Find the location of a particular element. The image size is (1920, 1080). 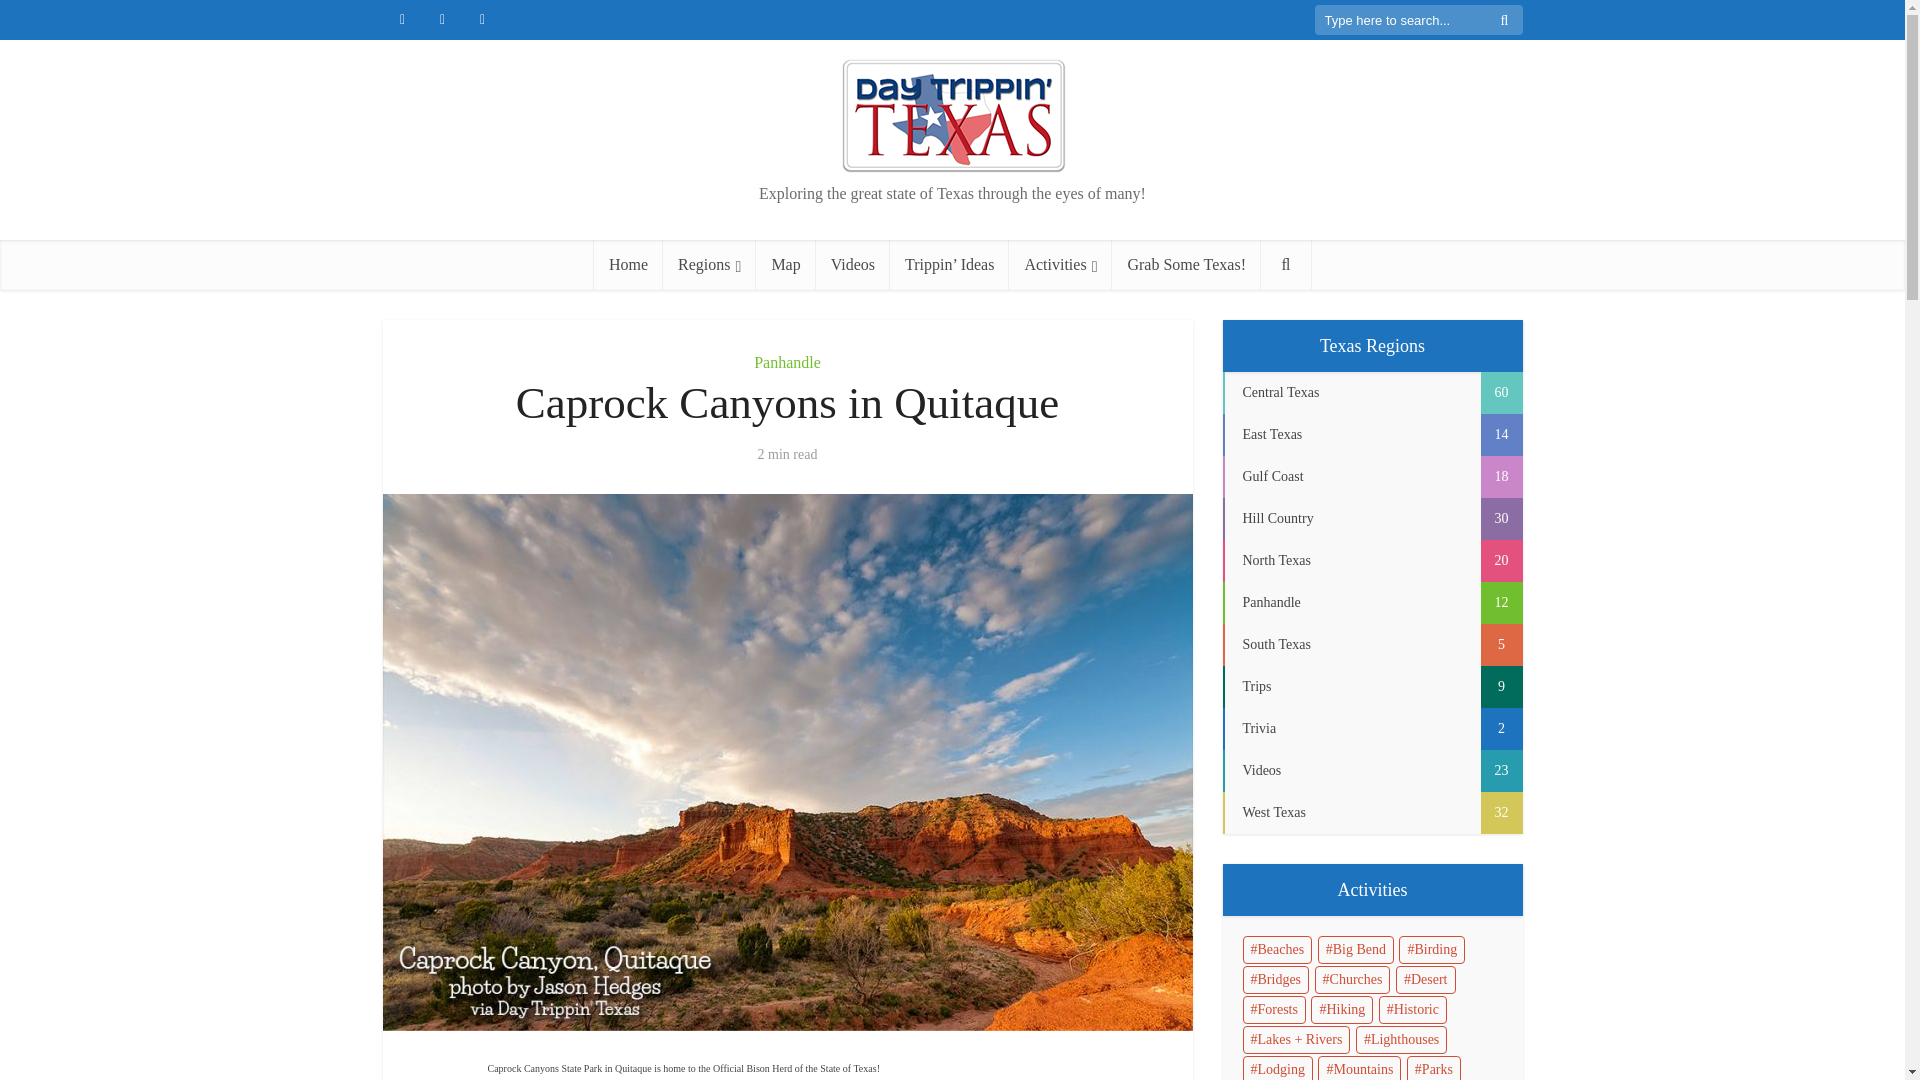

Home is located at coordinates (628, 264).